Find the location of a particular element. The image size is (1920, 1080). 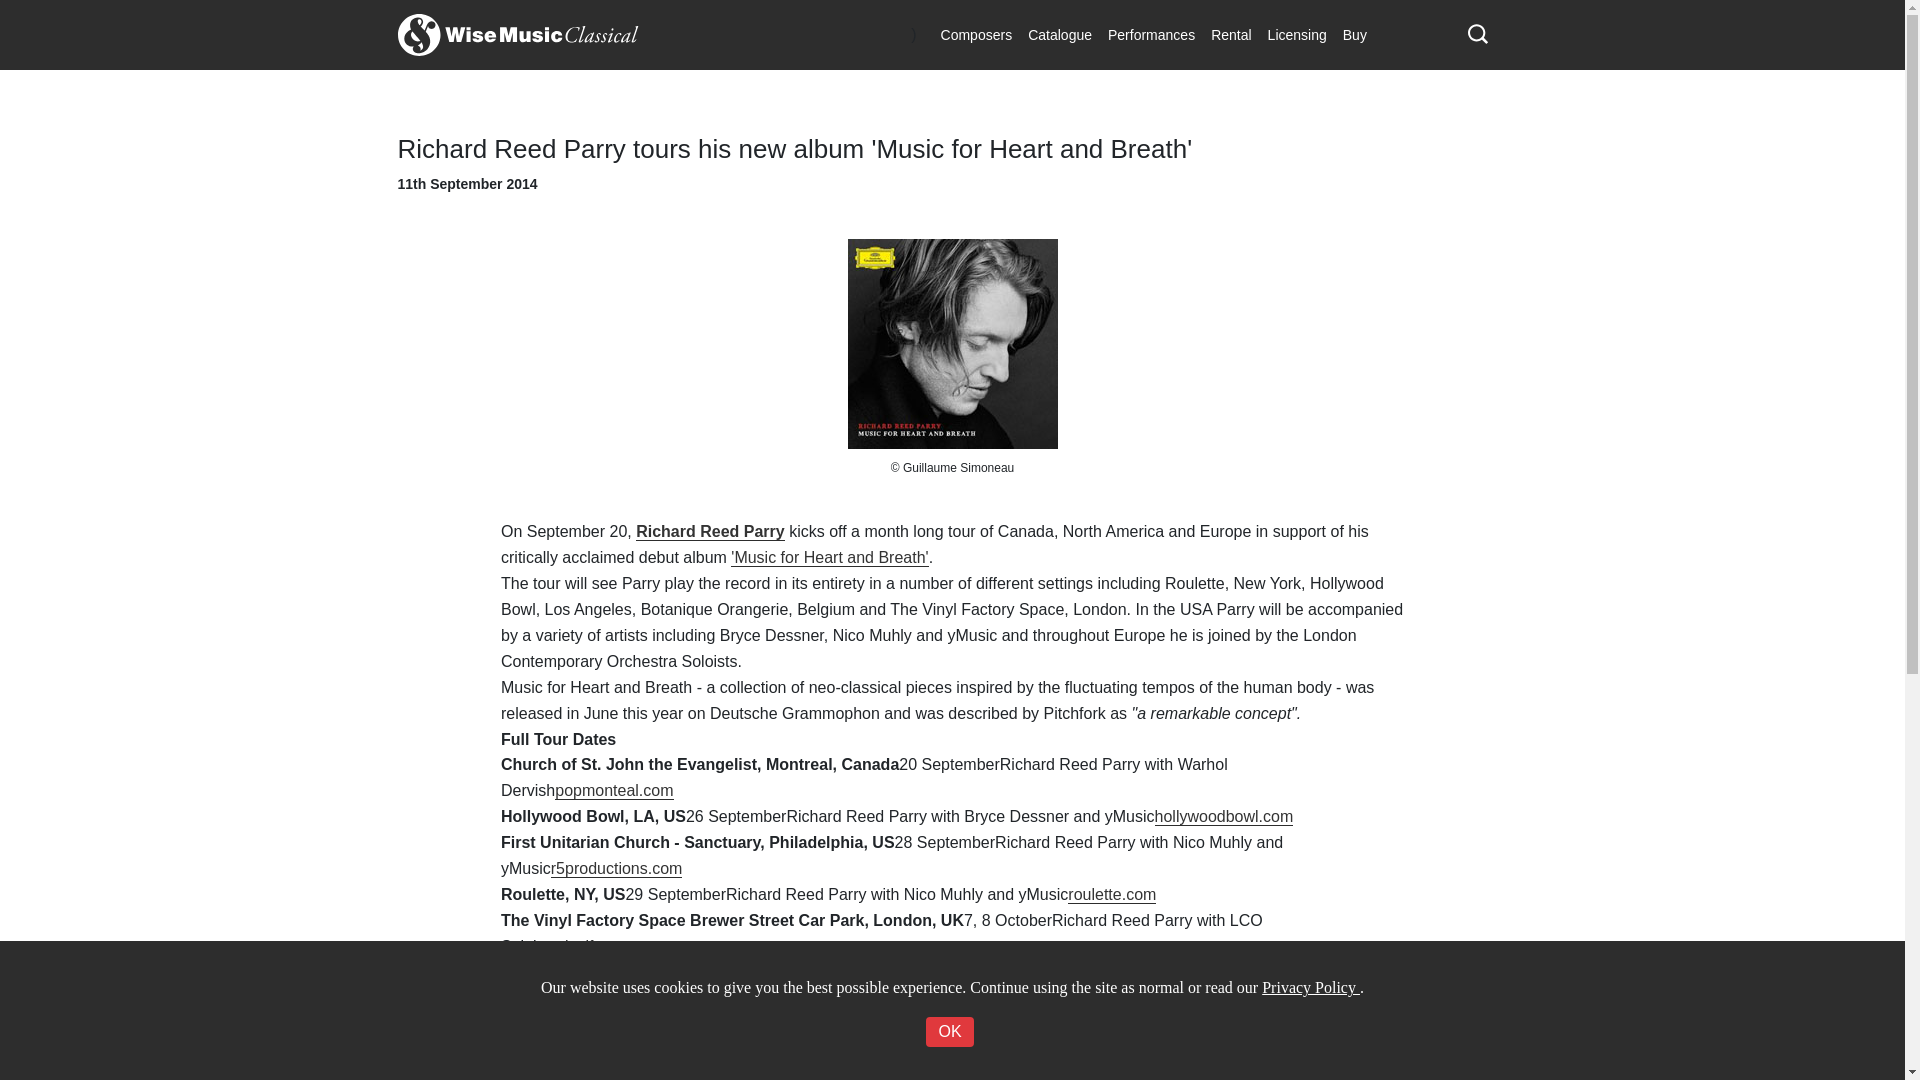

Buy is located at coordinates (1354, 34).